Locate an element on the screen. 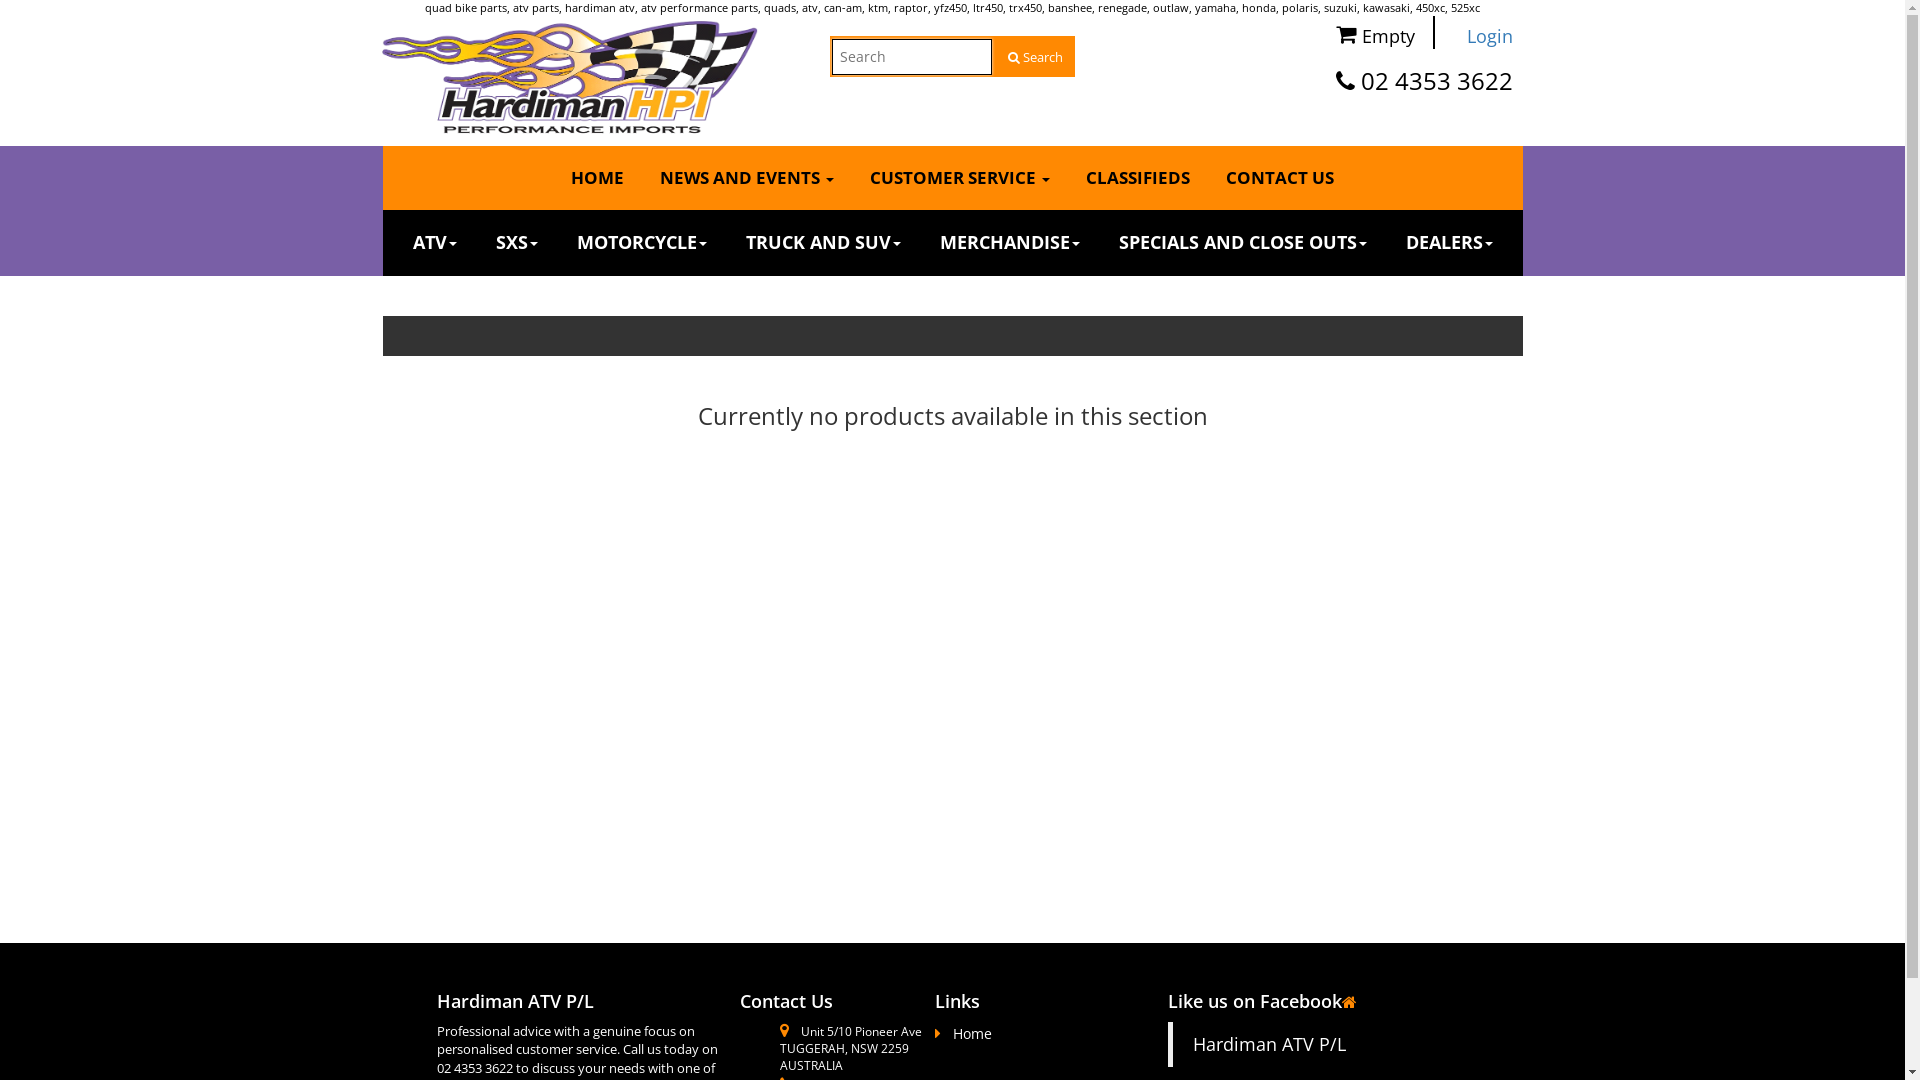 Image resolution: width=1920 pixels, height=1080 pixels. CONTACT US is located at coordinates (1280, 178).